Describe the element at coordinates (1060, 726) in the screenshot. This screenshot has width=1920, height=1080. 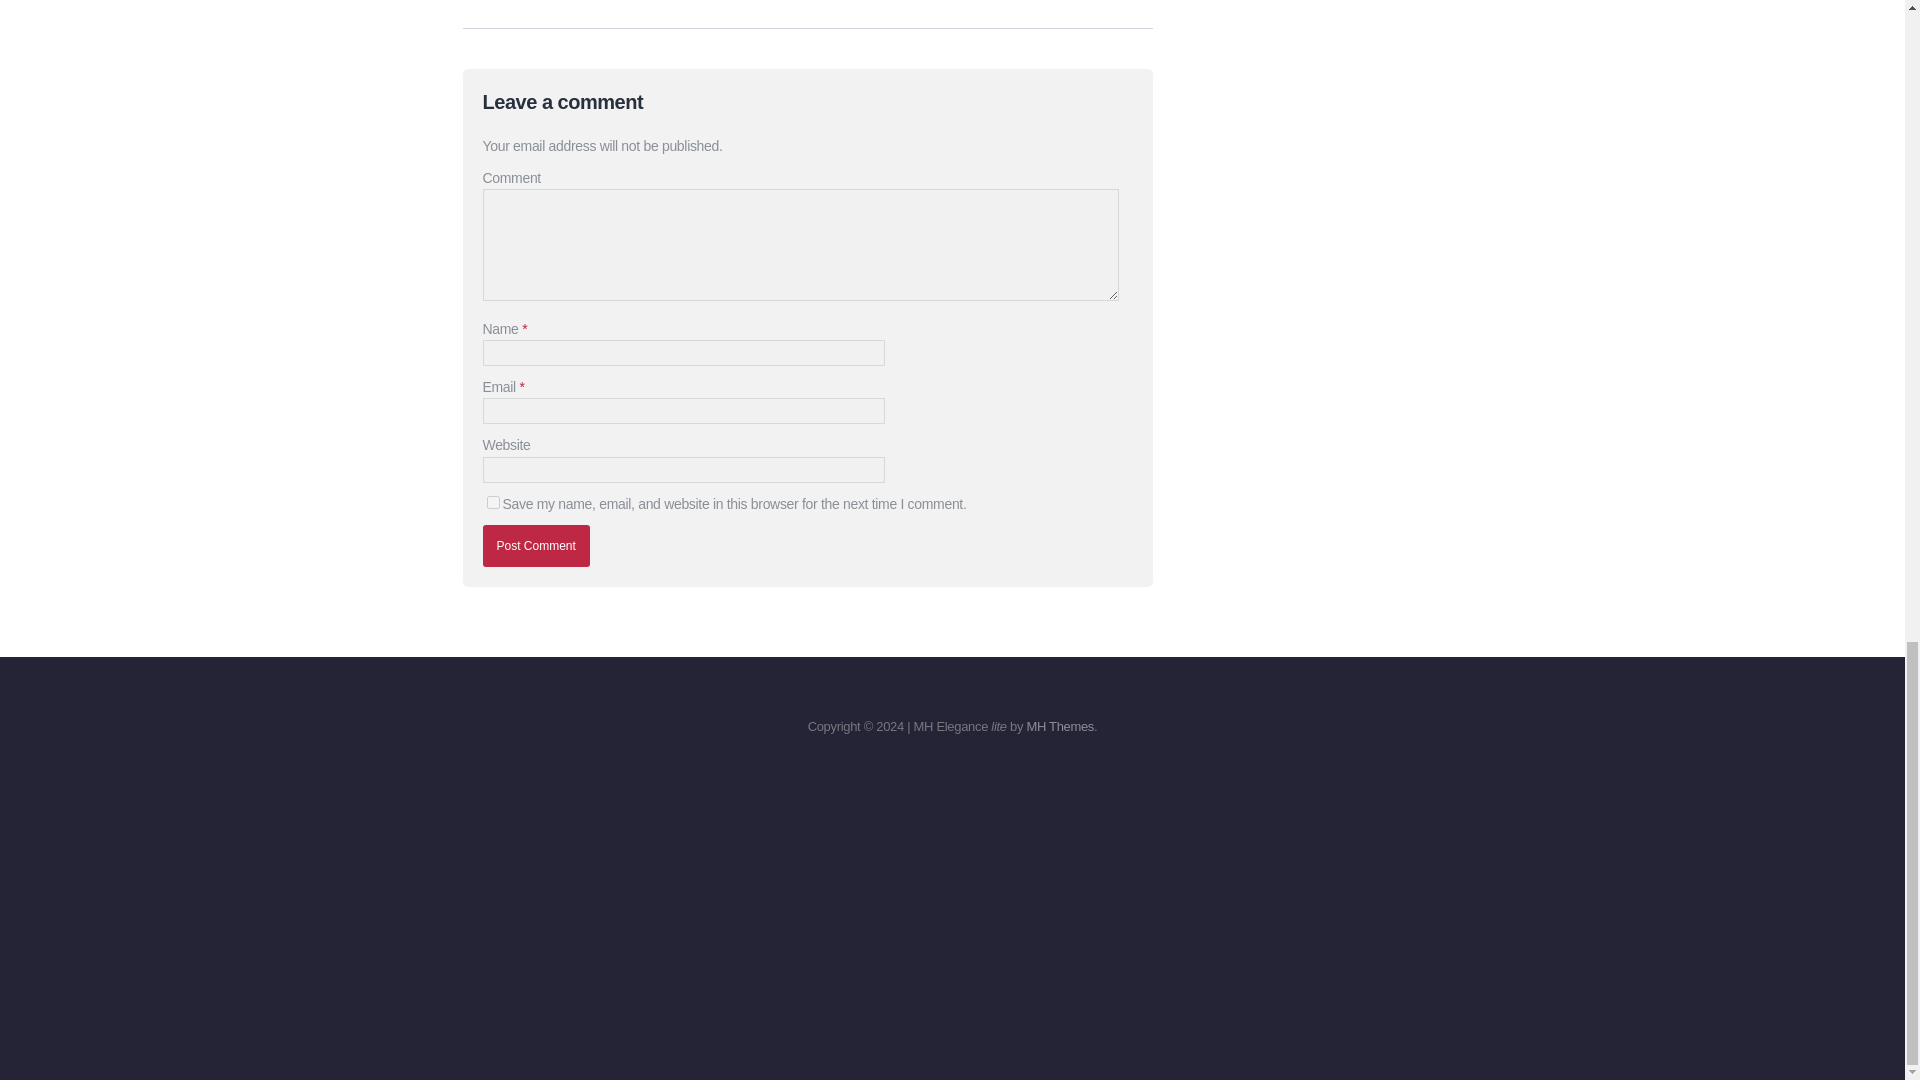
I see `MH Themes` at that location.